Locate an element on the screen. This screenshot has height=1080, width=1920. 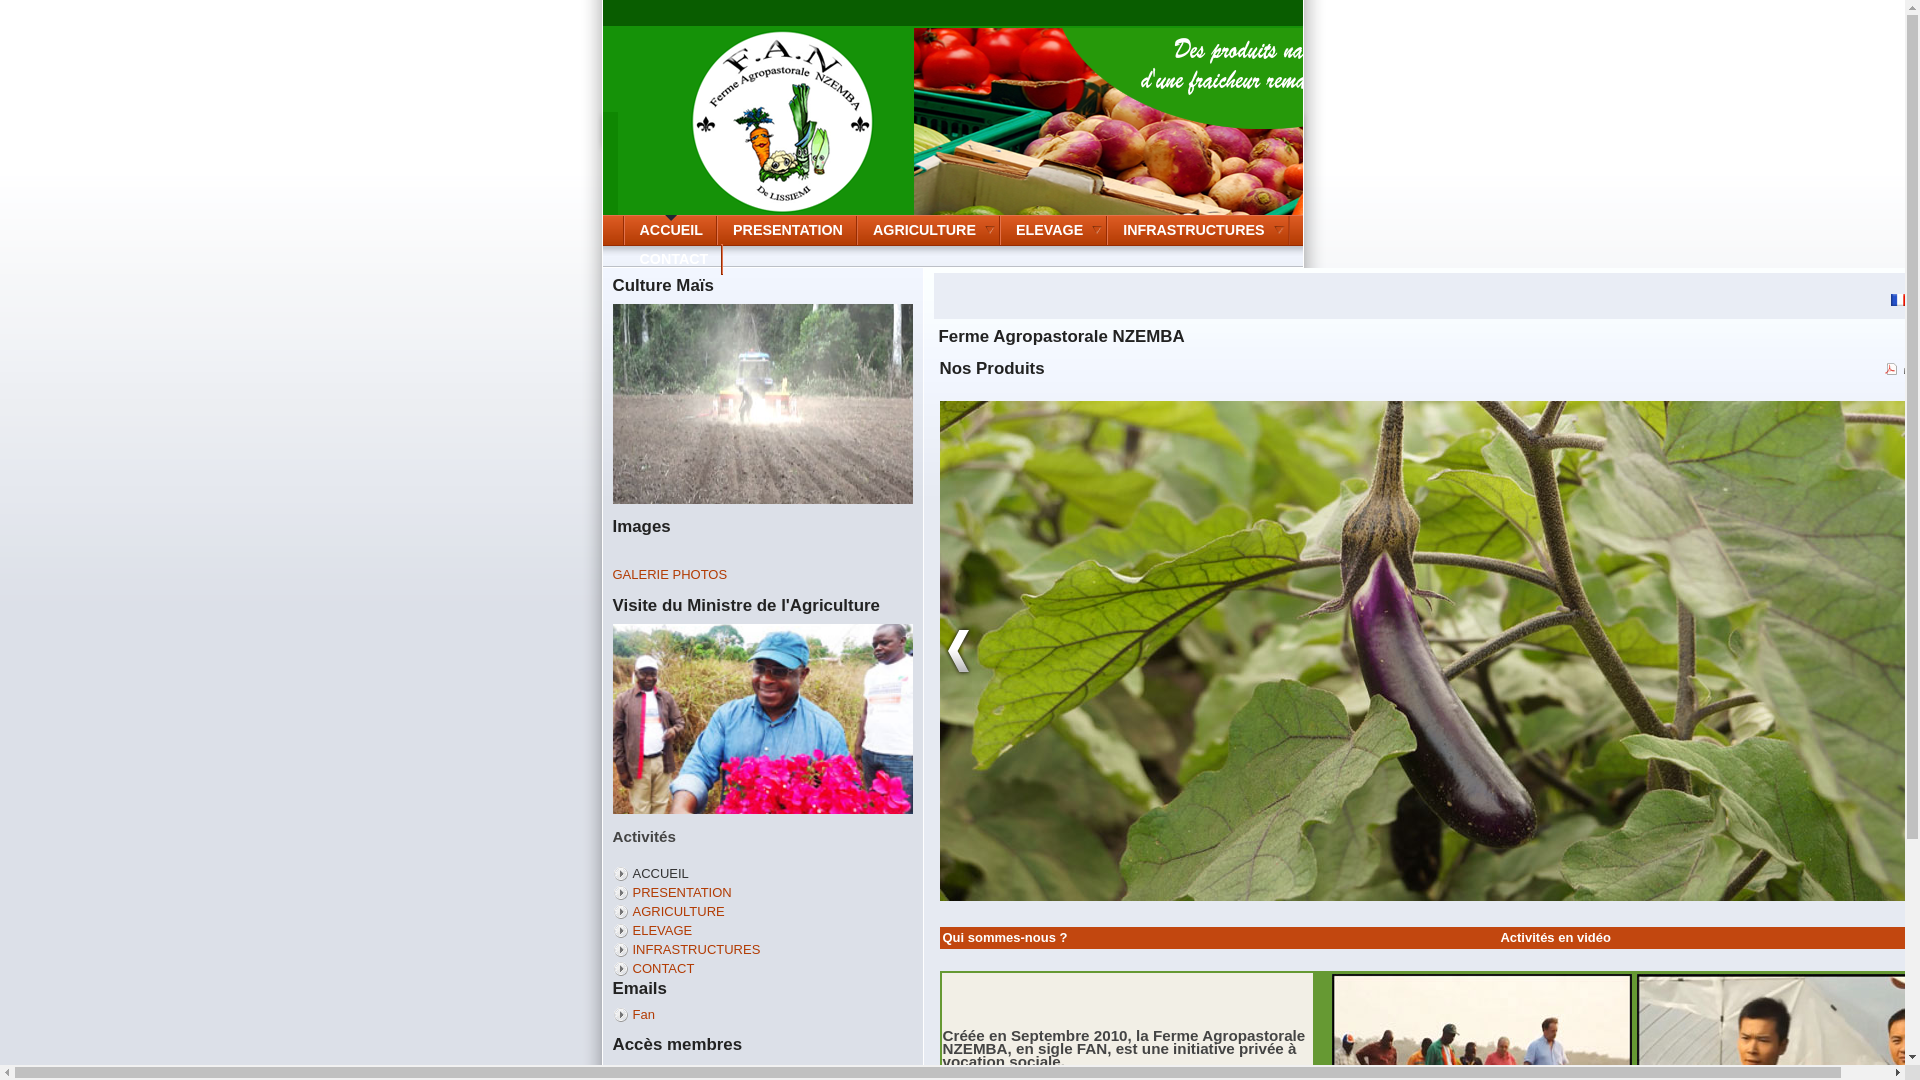
PDF is located at coordinates (1892, 370).